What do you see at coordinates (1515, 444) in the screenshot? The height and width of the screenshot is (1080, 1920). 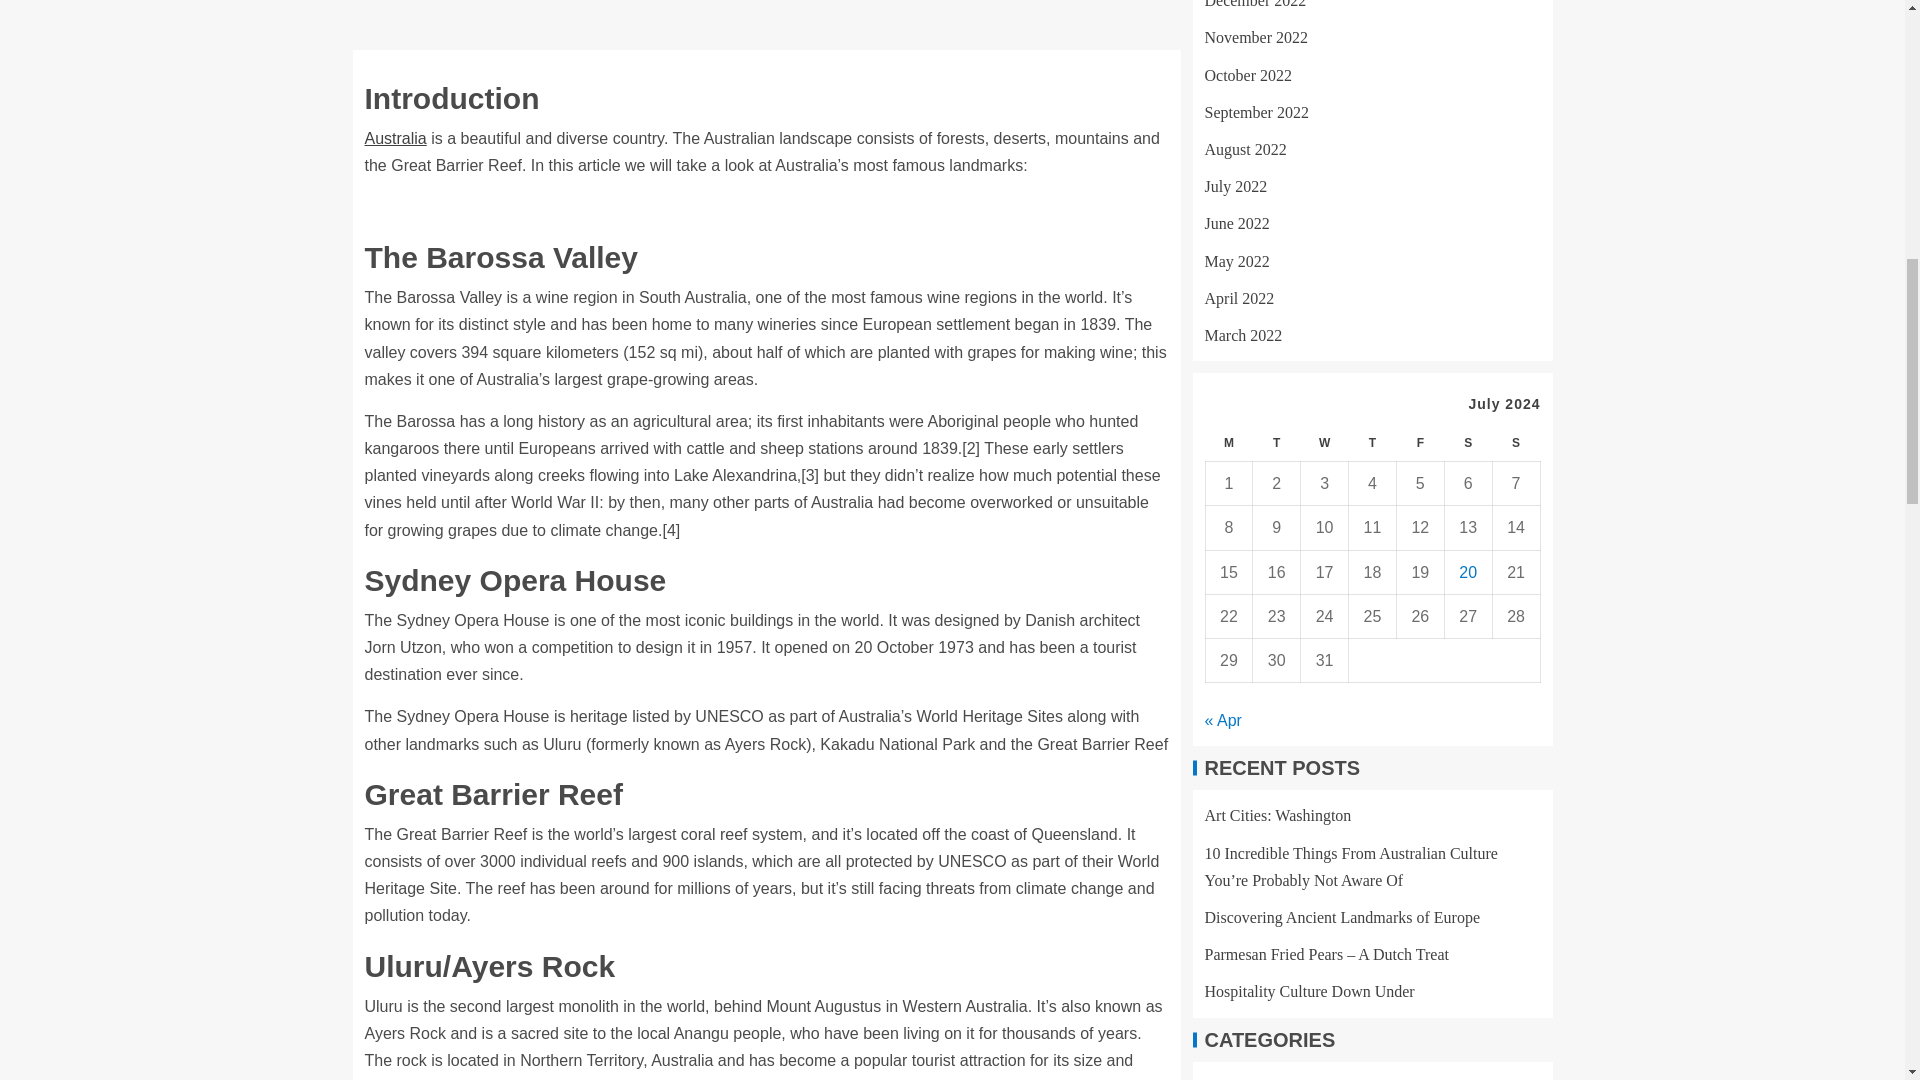 I see `Sunday` at bounding box center [1515, 444].